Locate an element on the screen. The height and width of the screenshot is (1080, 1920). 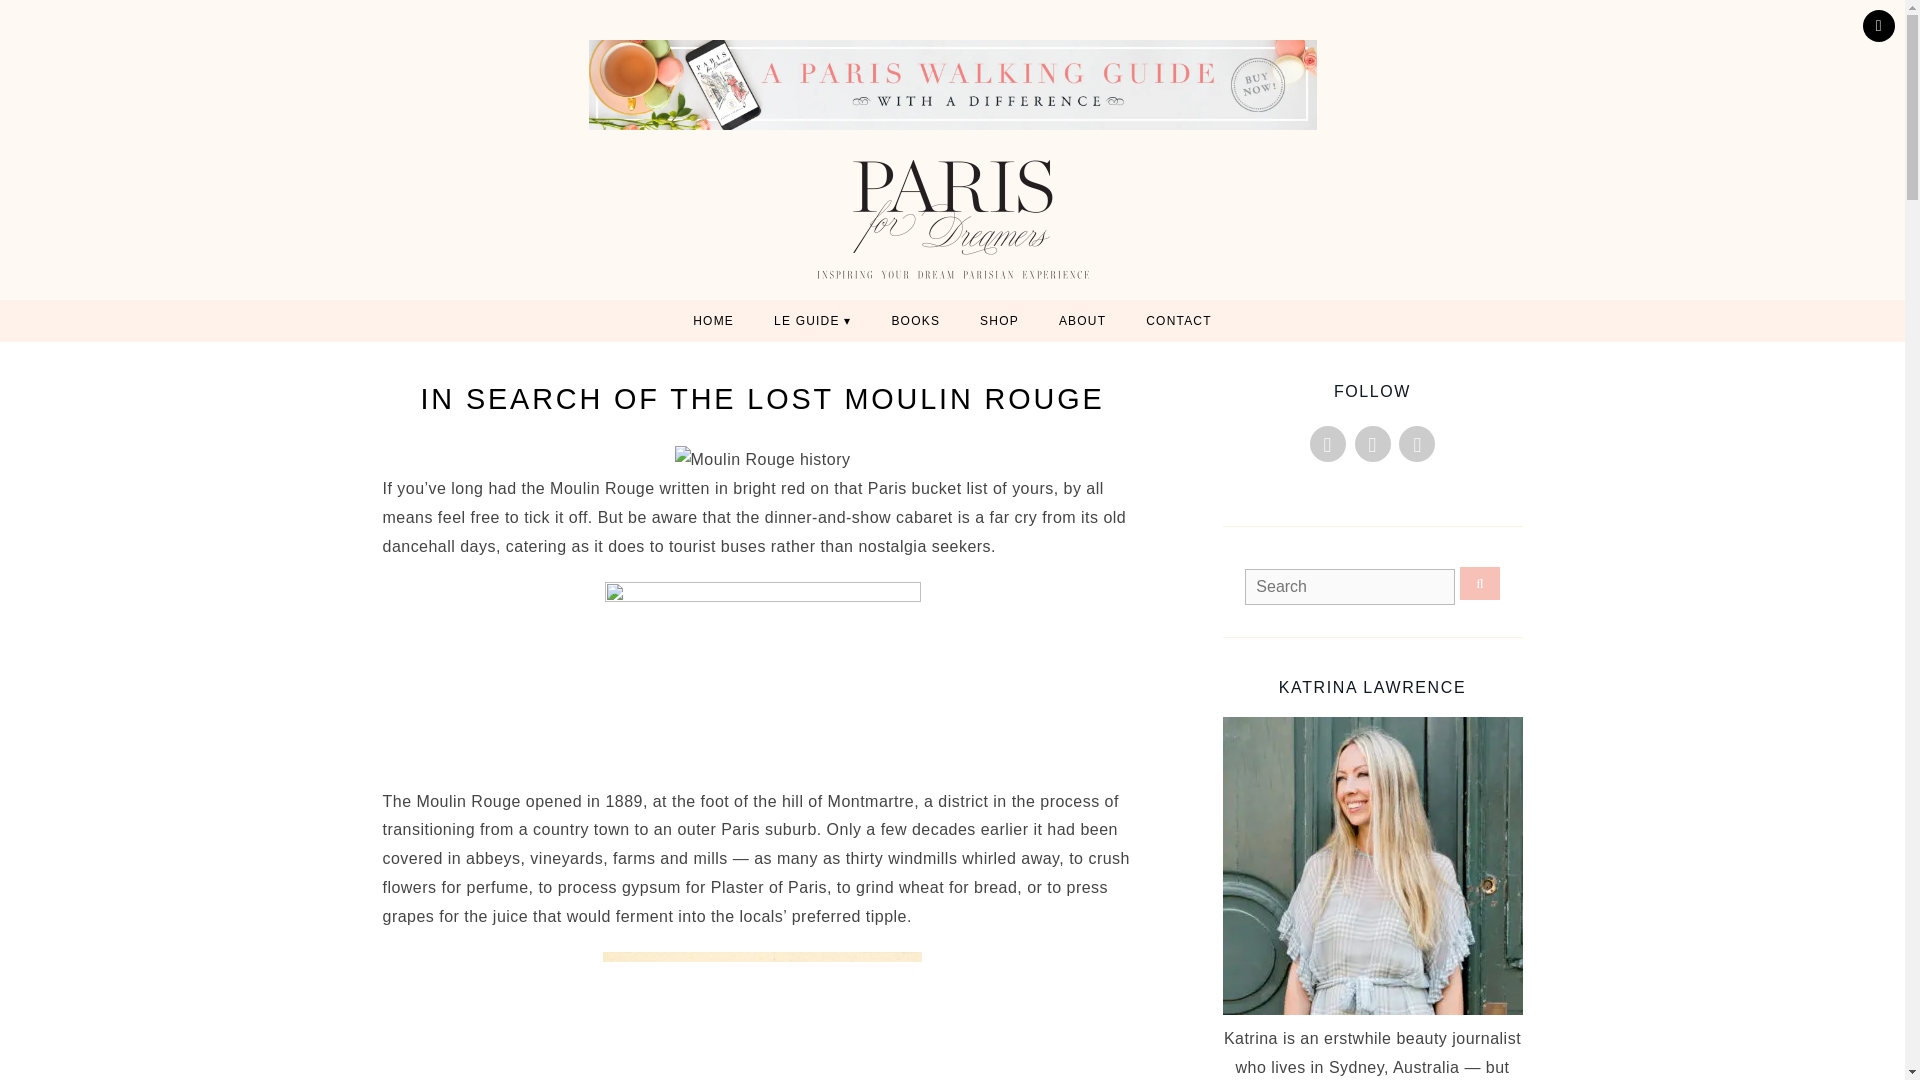
BOOKS is located at coordinates (916, 321).